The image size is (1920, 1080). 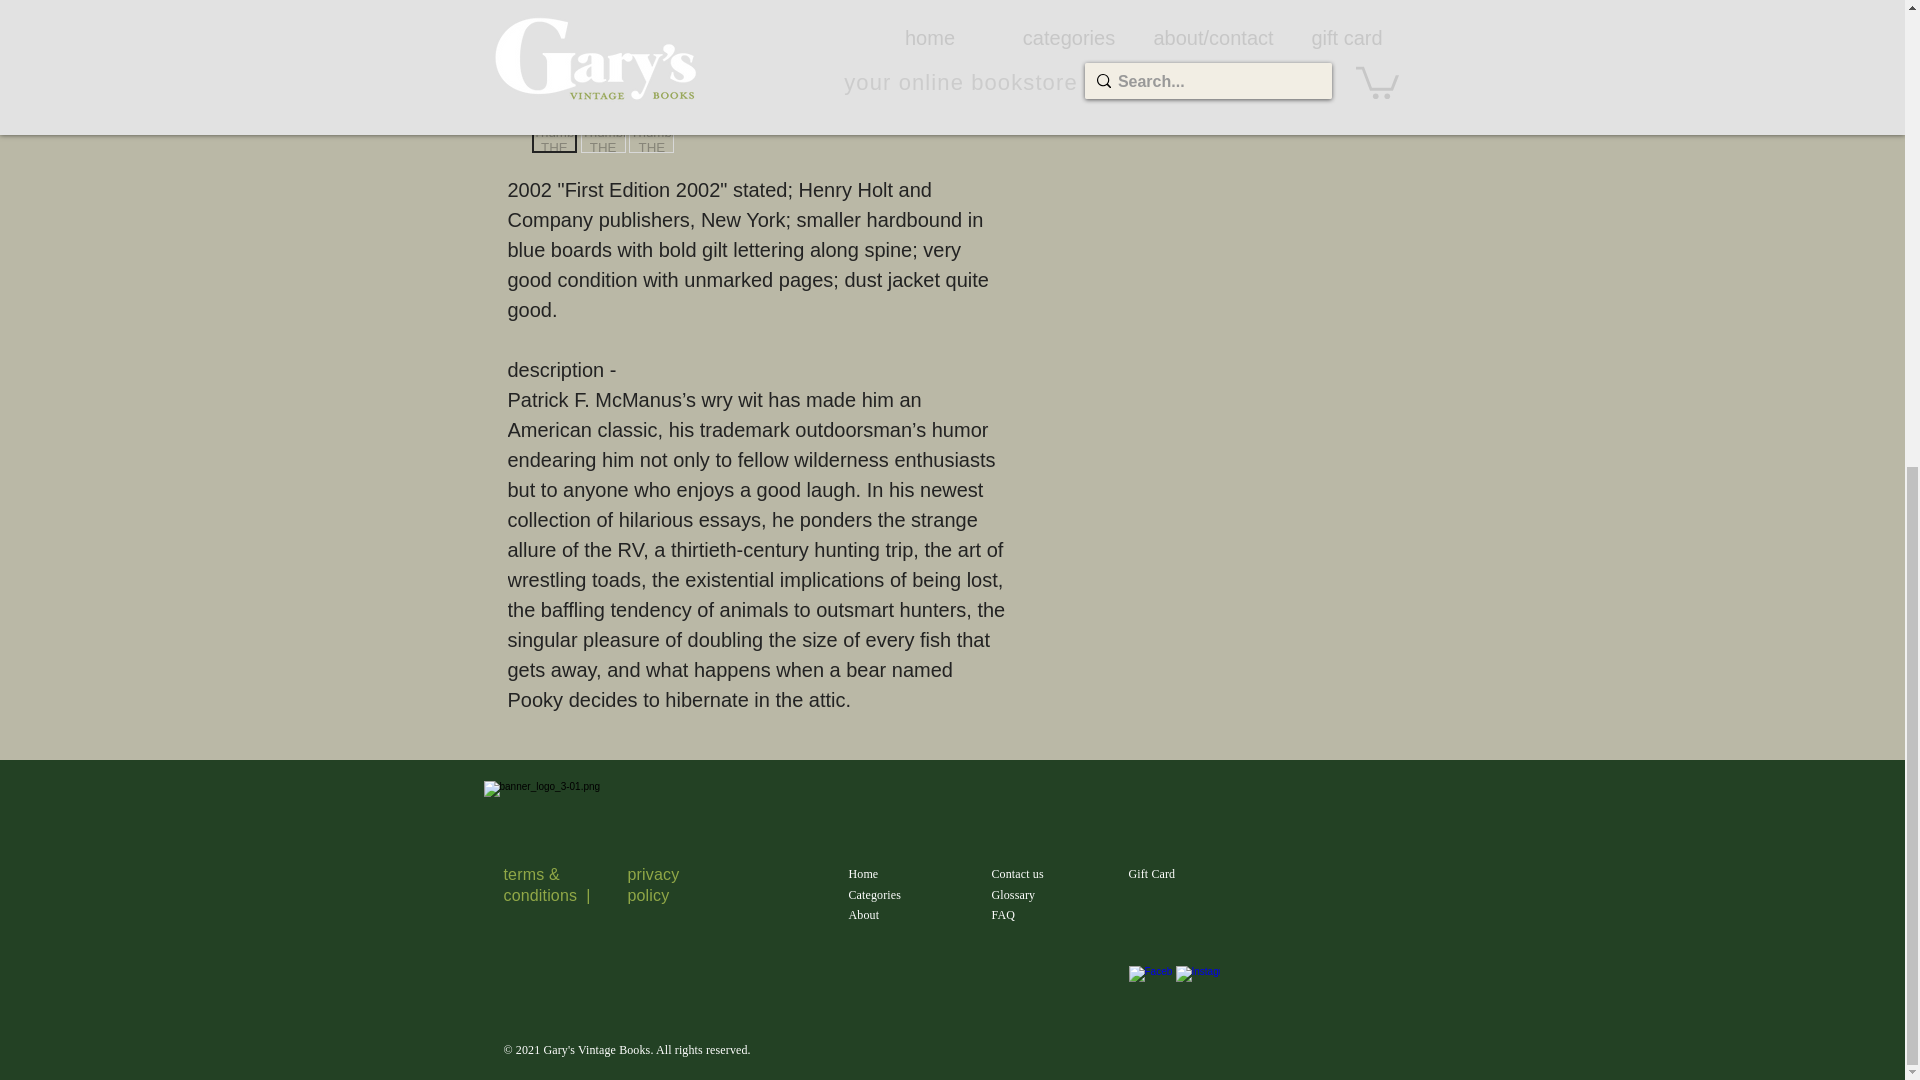 What do you see at coordinates (862, 874) in the screenshot?
I see `Home` at bounding box center [862, 874].